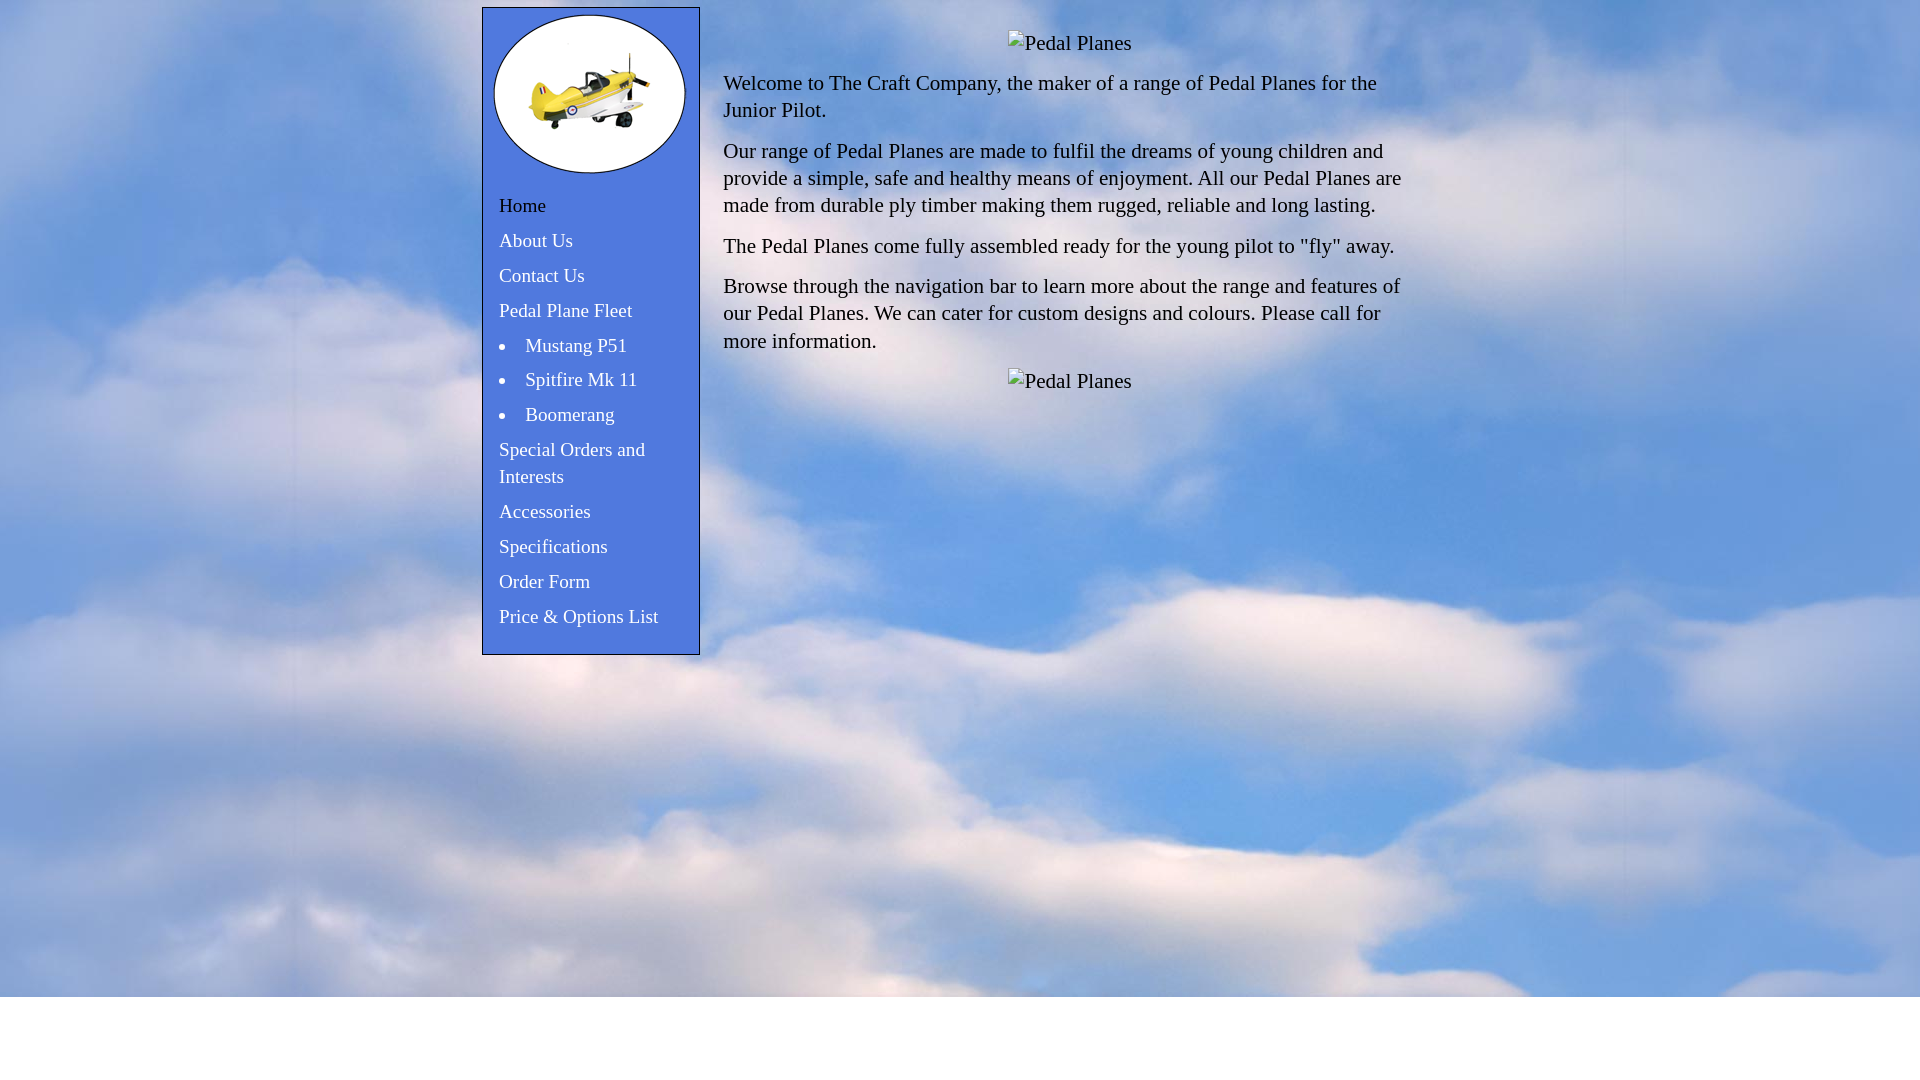 Image resolution: width=1920 pixels, height=1080 pixels. What do you see at coordinates (545, 512) in the screenshot?
I see `Accessories` at bounding box center [545, 512].